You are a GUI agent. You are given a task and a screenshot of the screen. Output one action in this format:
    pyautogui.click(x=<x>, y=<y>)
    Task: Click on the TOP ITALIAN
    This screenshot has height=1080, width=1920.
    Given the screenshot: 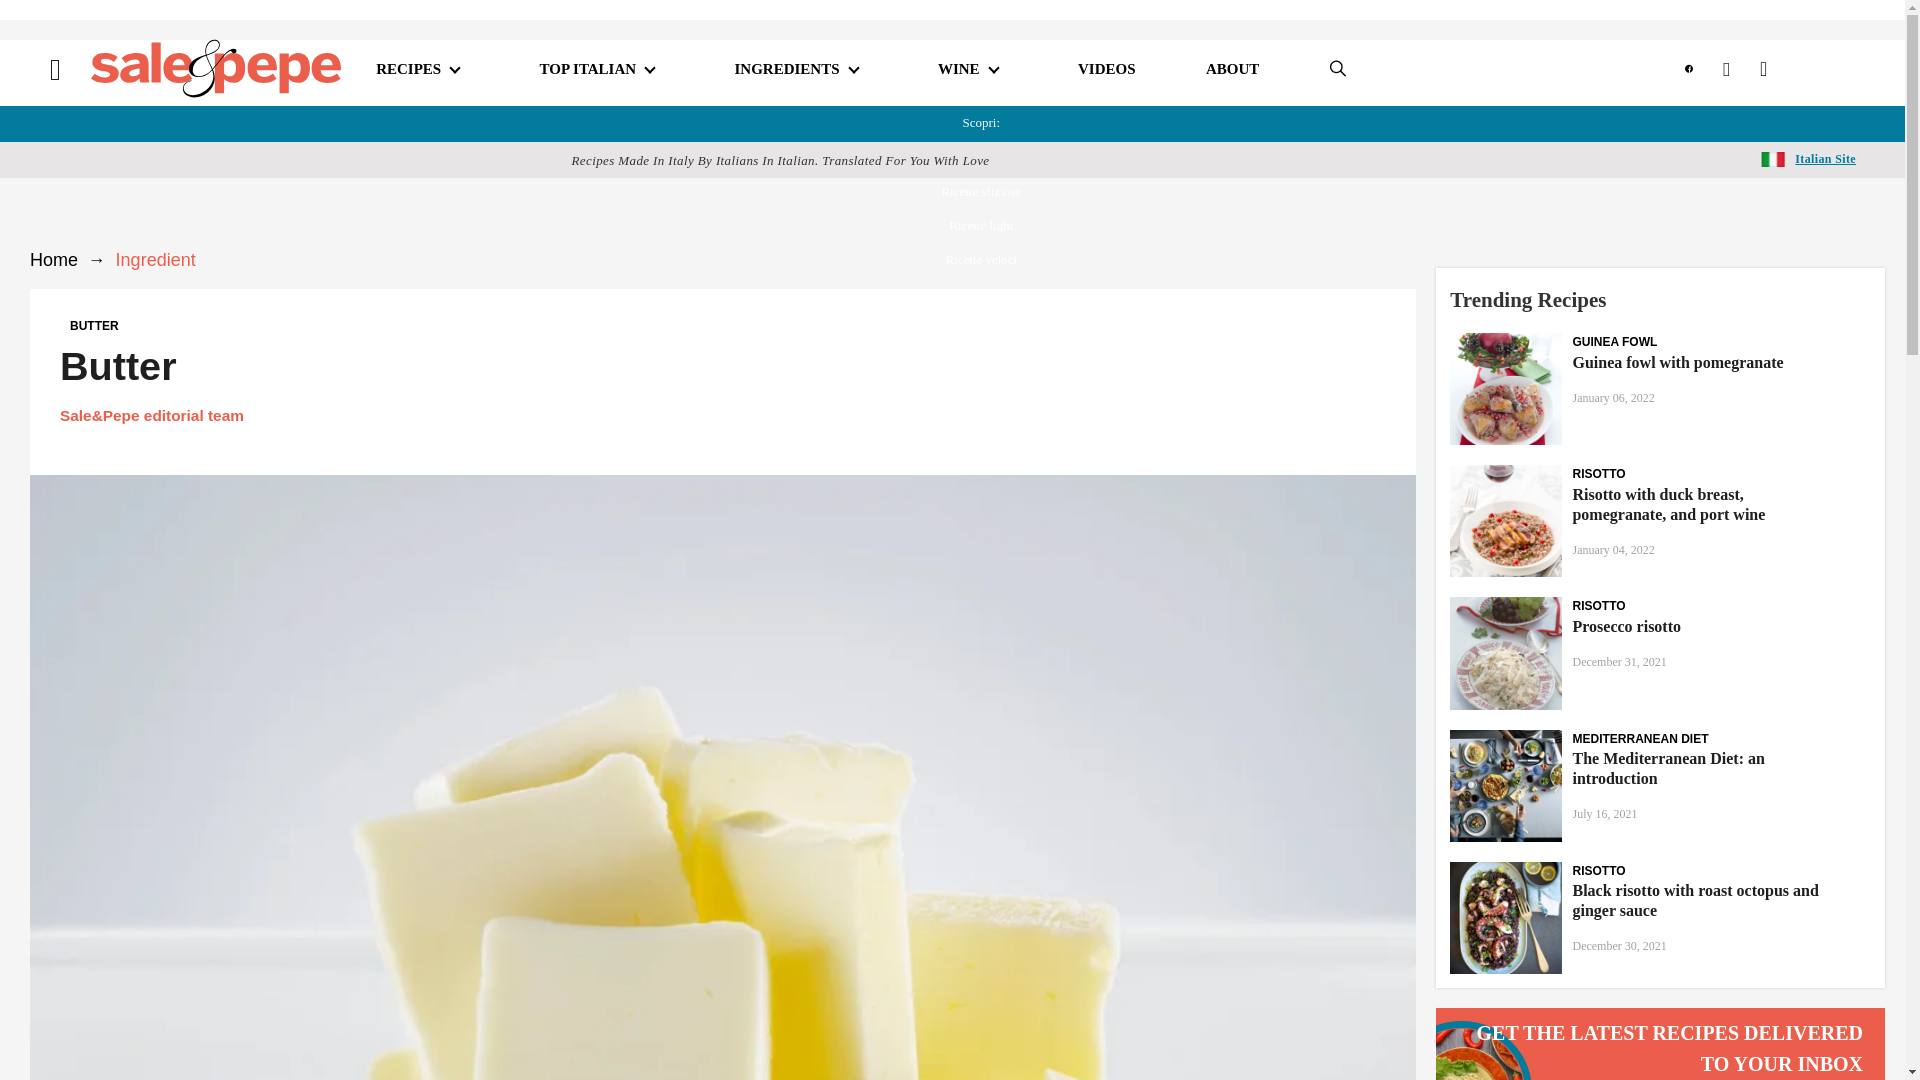 What is the action you would take?
    pyautogui.click(x=588, y=68)
    